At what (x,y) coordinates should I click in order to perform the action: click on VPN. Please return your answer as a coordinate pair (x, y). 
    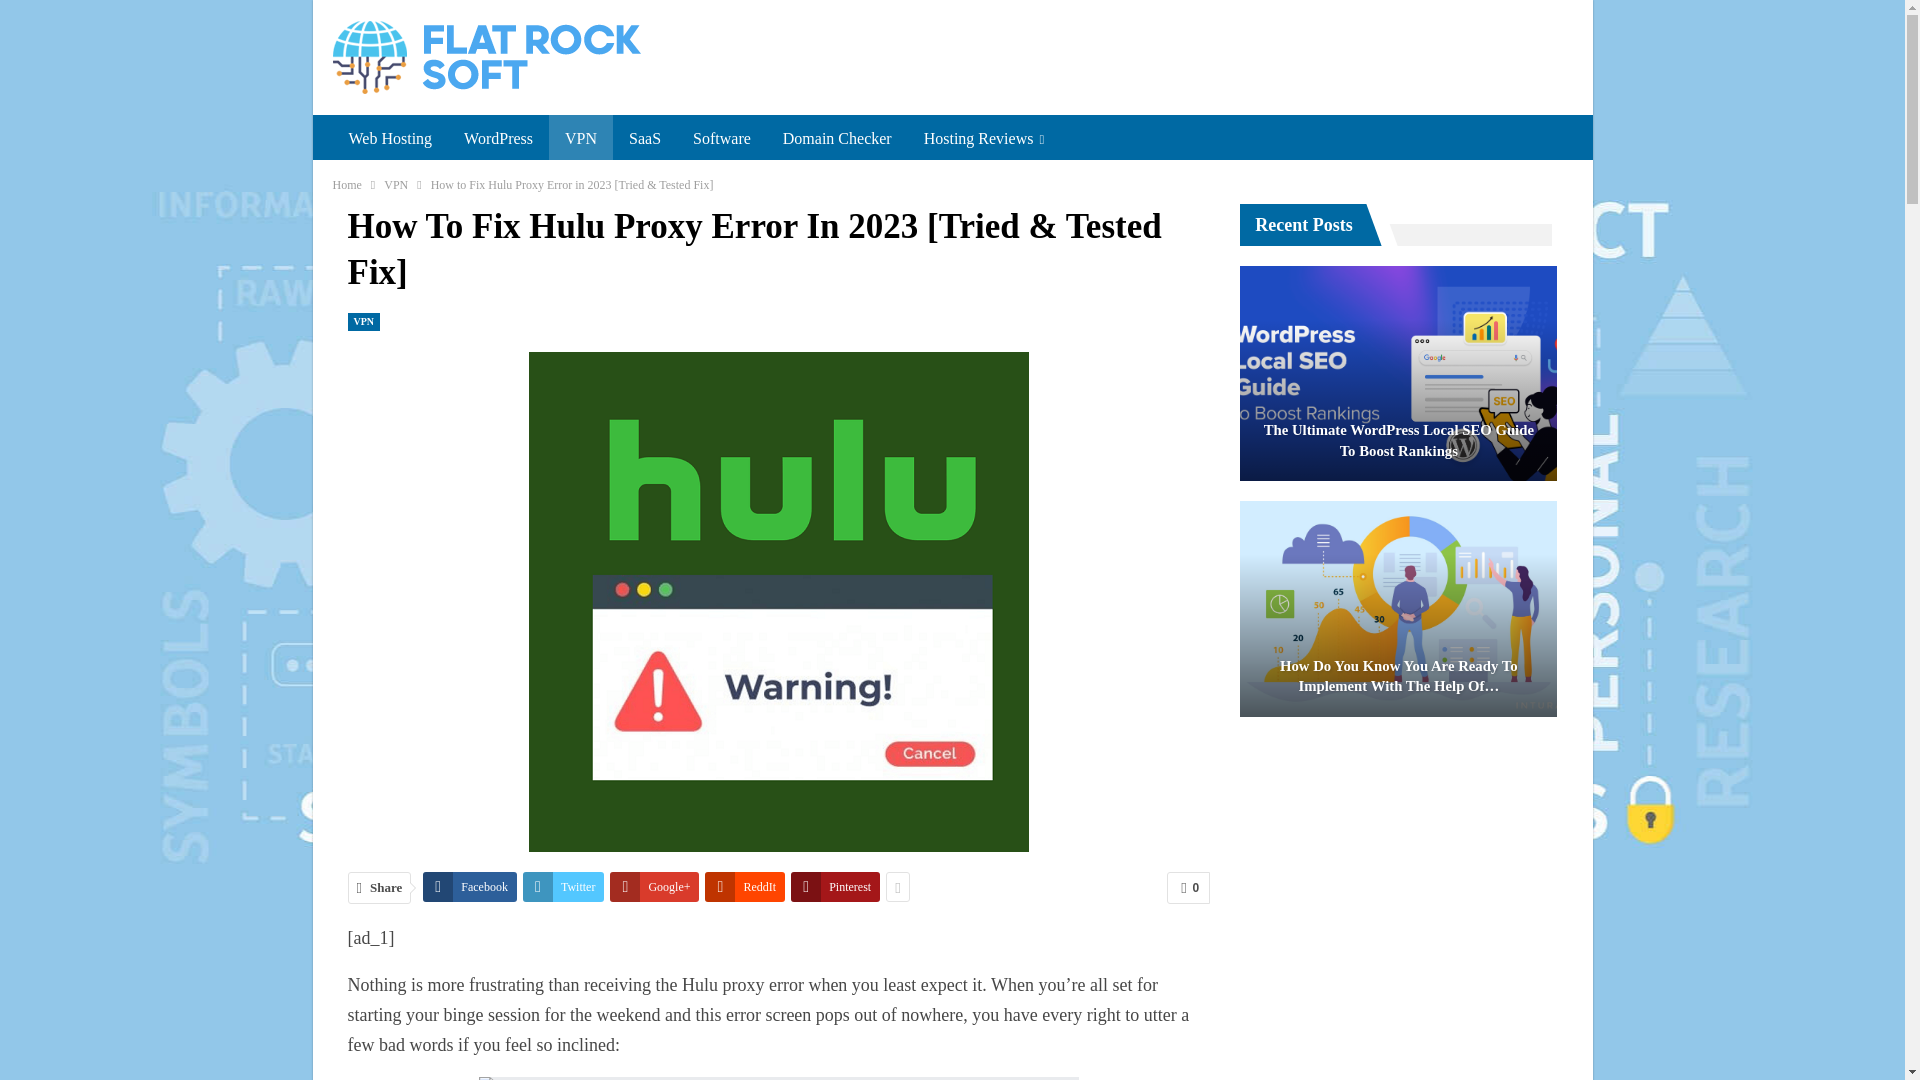
    Looking at the image, I should click on (364, 322).